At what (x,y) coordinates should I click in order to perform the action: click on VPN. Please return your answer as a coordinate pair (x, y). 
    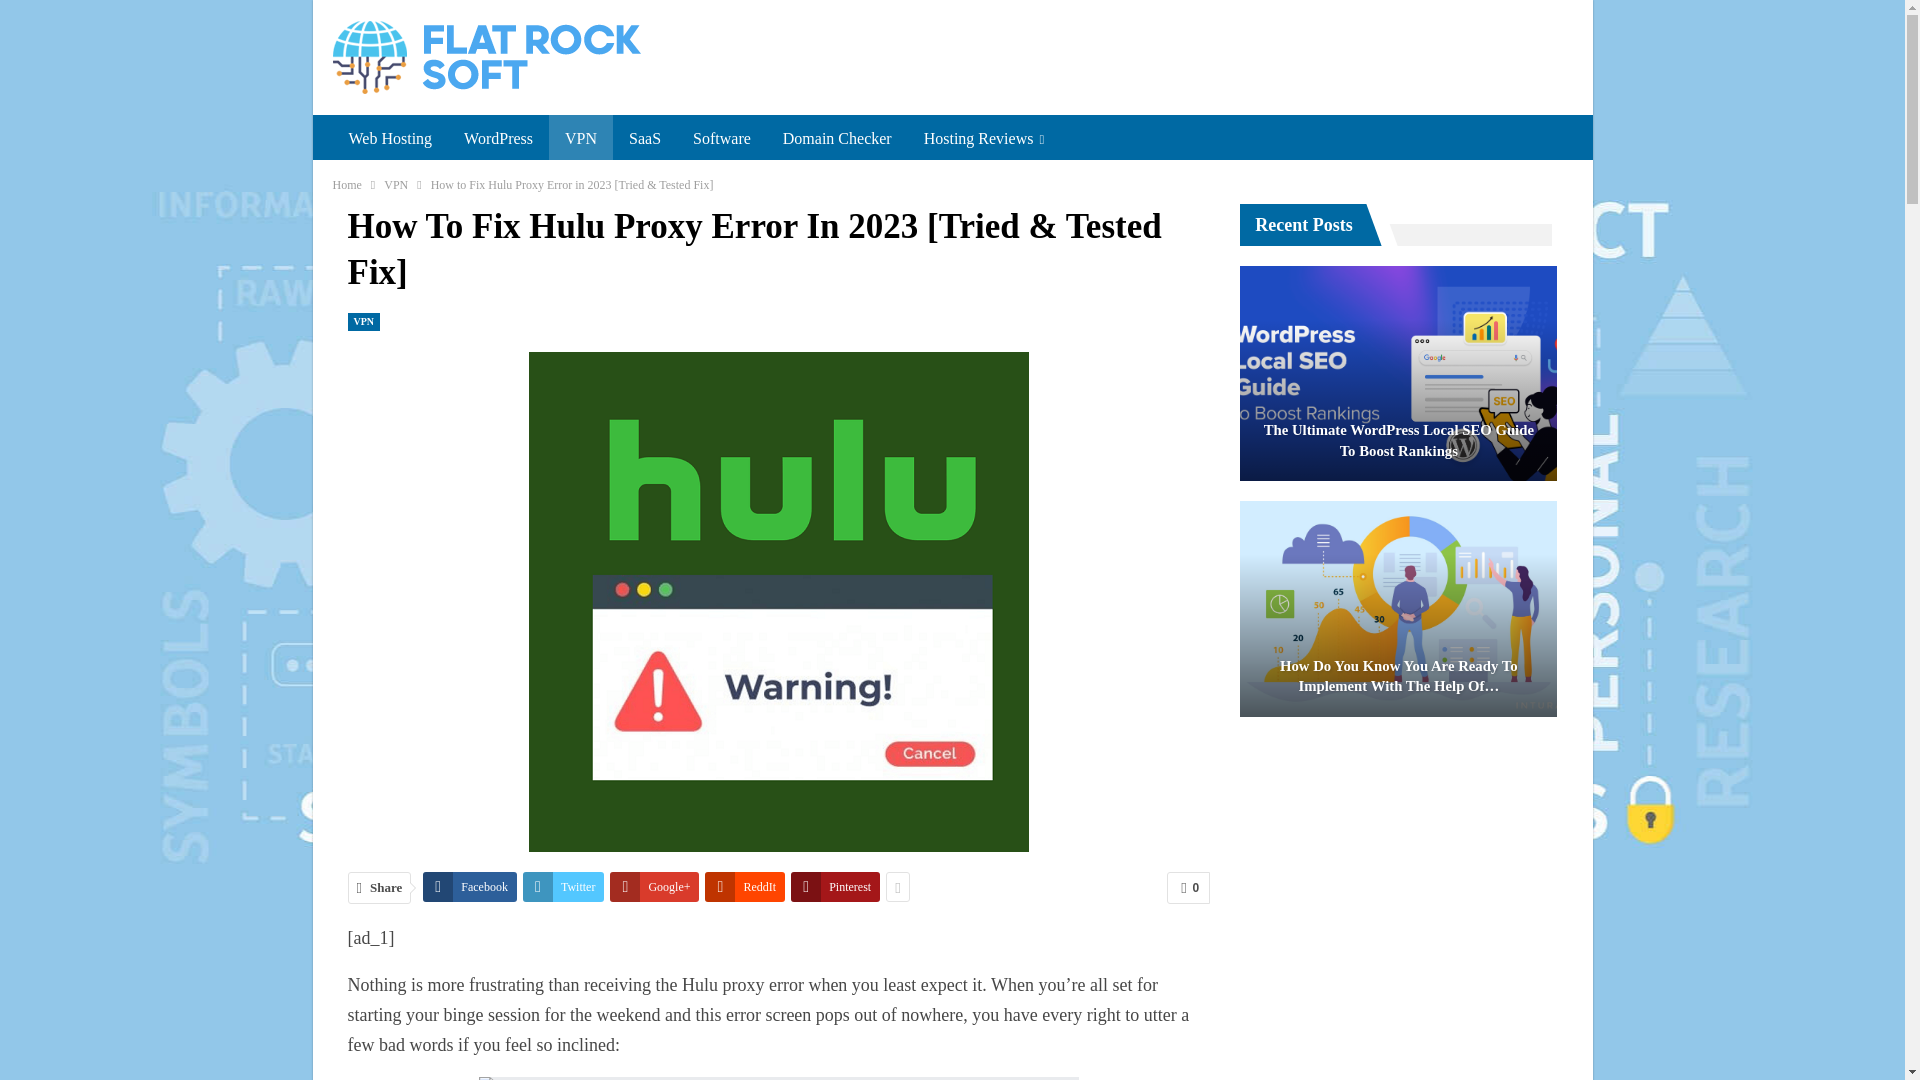
    Looking at the image, I should click on (364, 322).